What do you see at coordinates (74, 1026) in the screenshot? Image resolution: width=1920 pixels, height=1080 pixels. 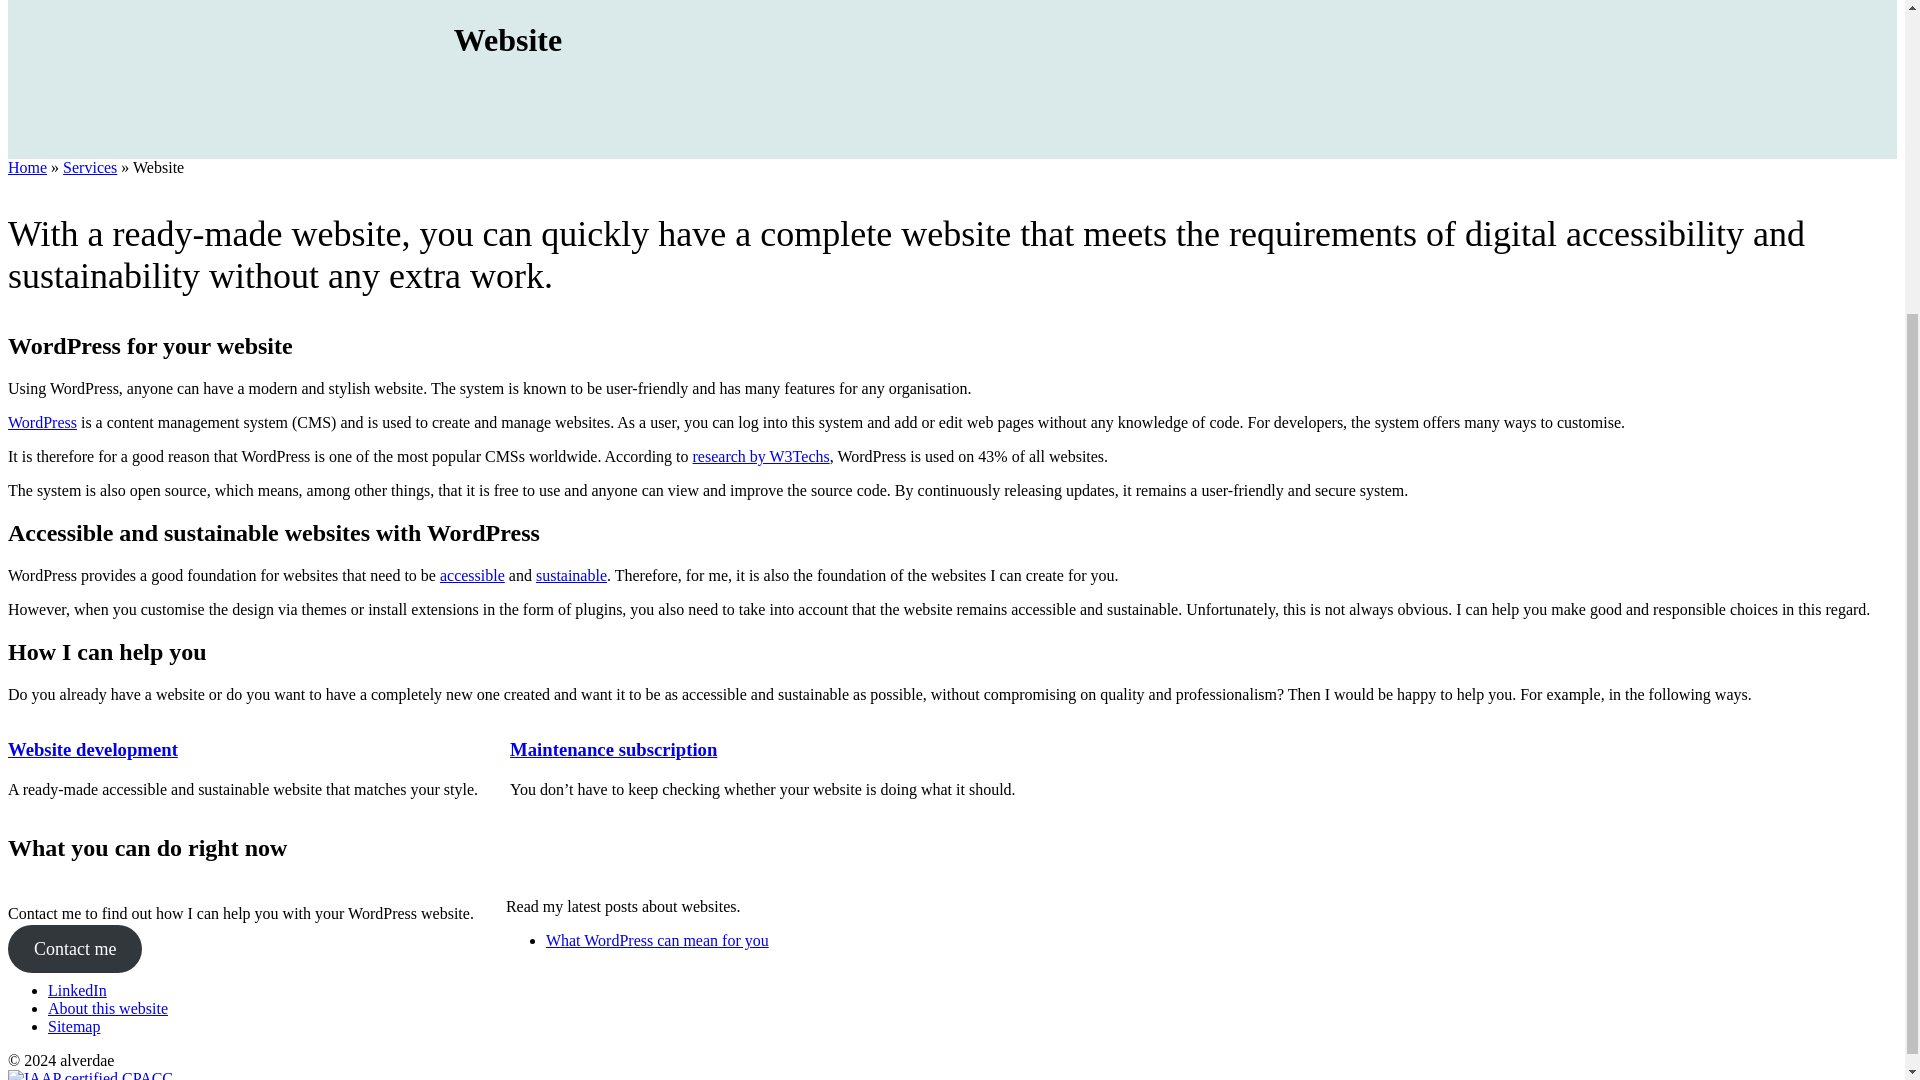 I see `Sitemap` at bounding box center [74, 1026].